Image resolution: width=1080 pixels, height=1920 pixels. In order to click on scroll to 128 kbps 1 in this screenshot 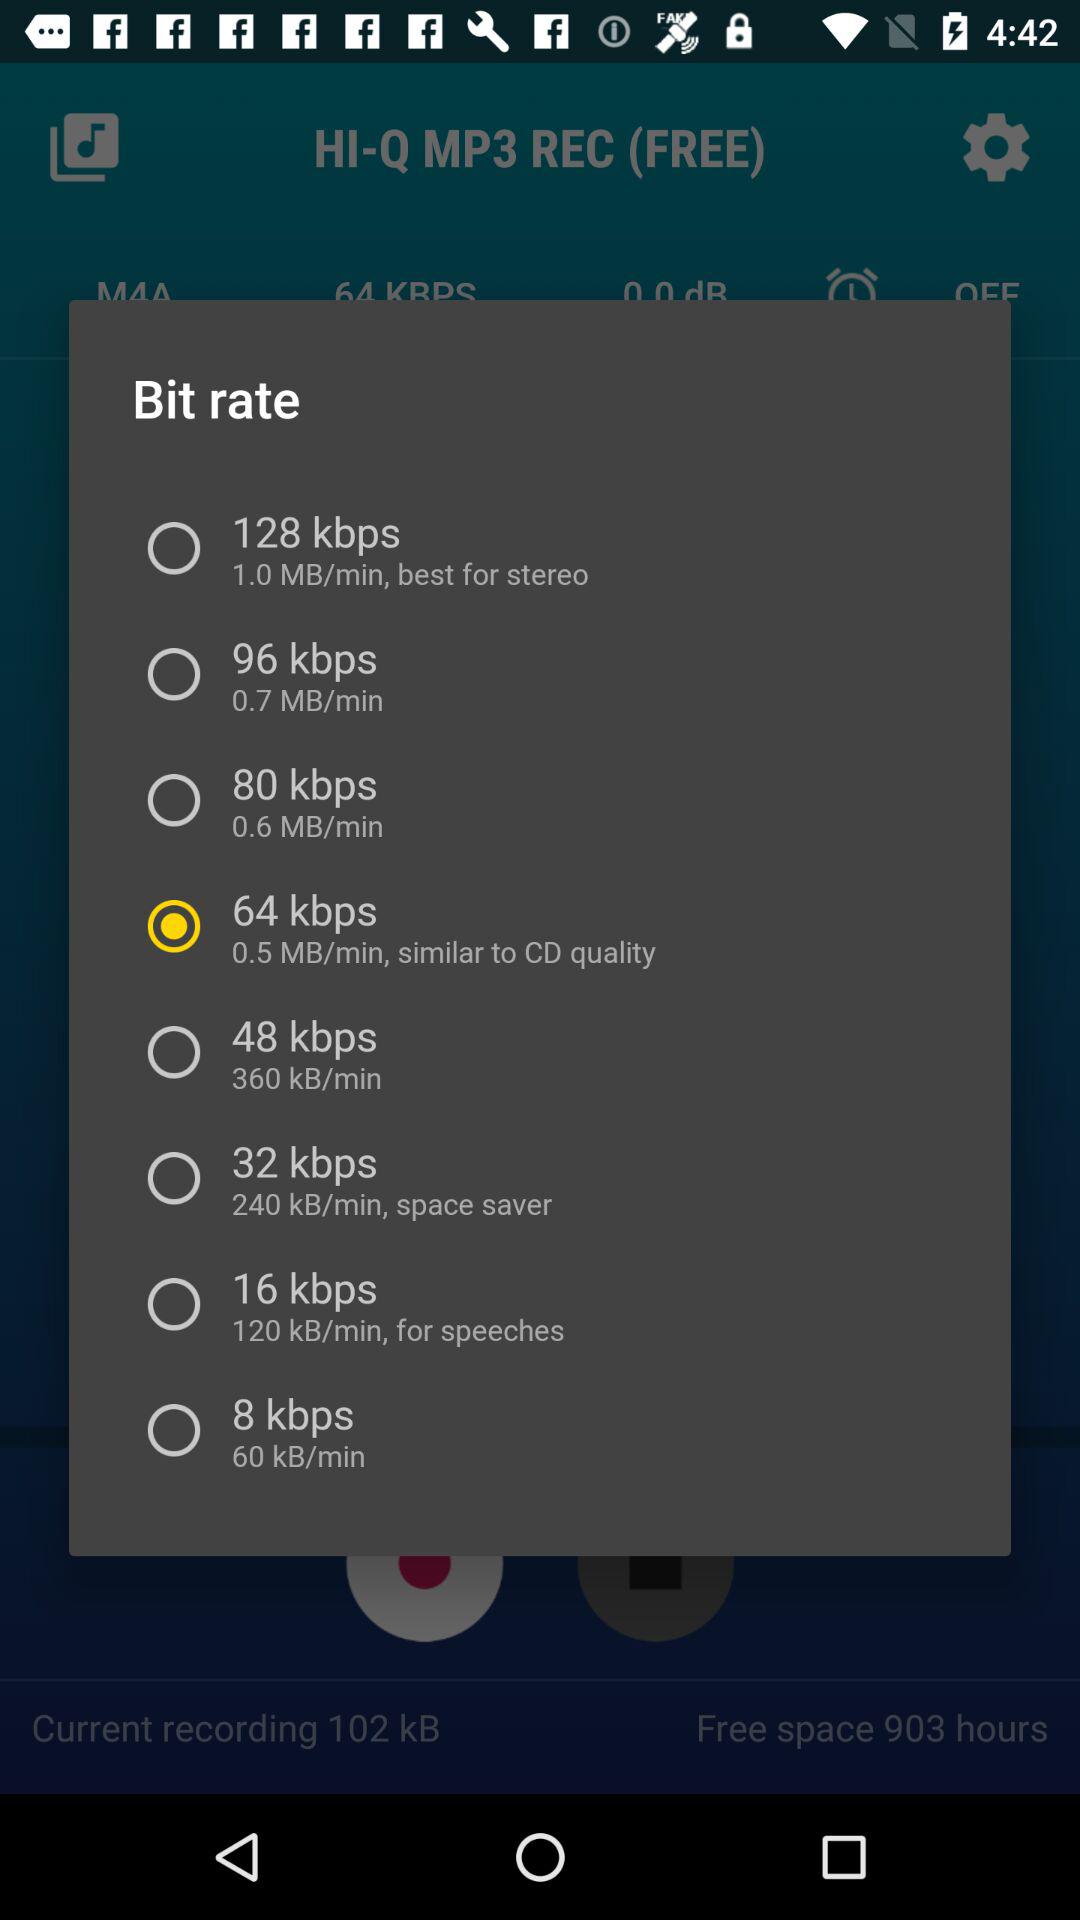, I will do `click(402, 548)`.